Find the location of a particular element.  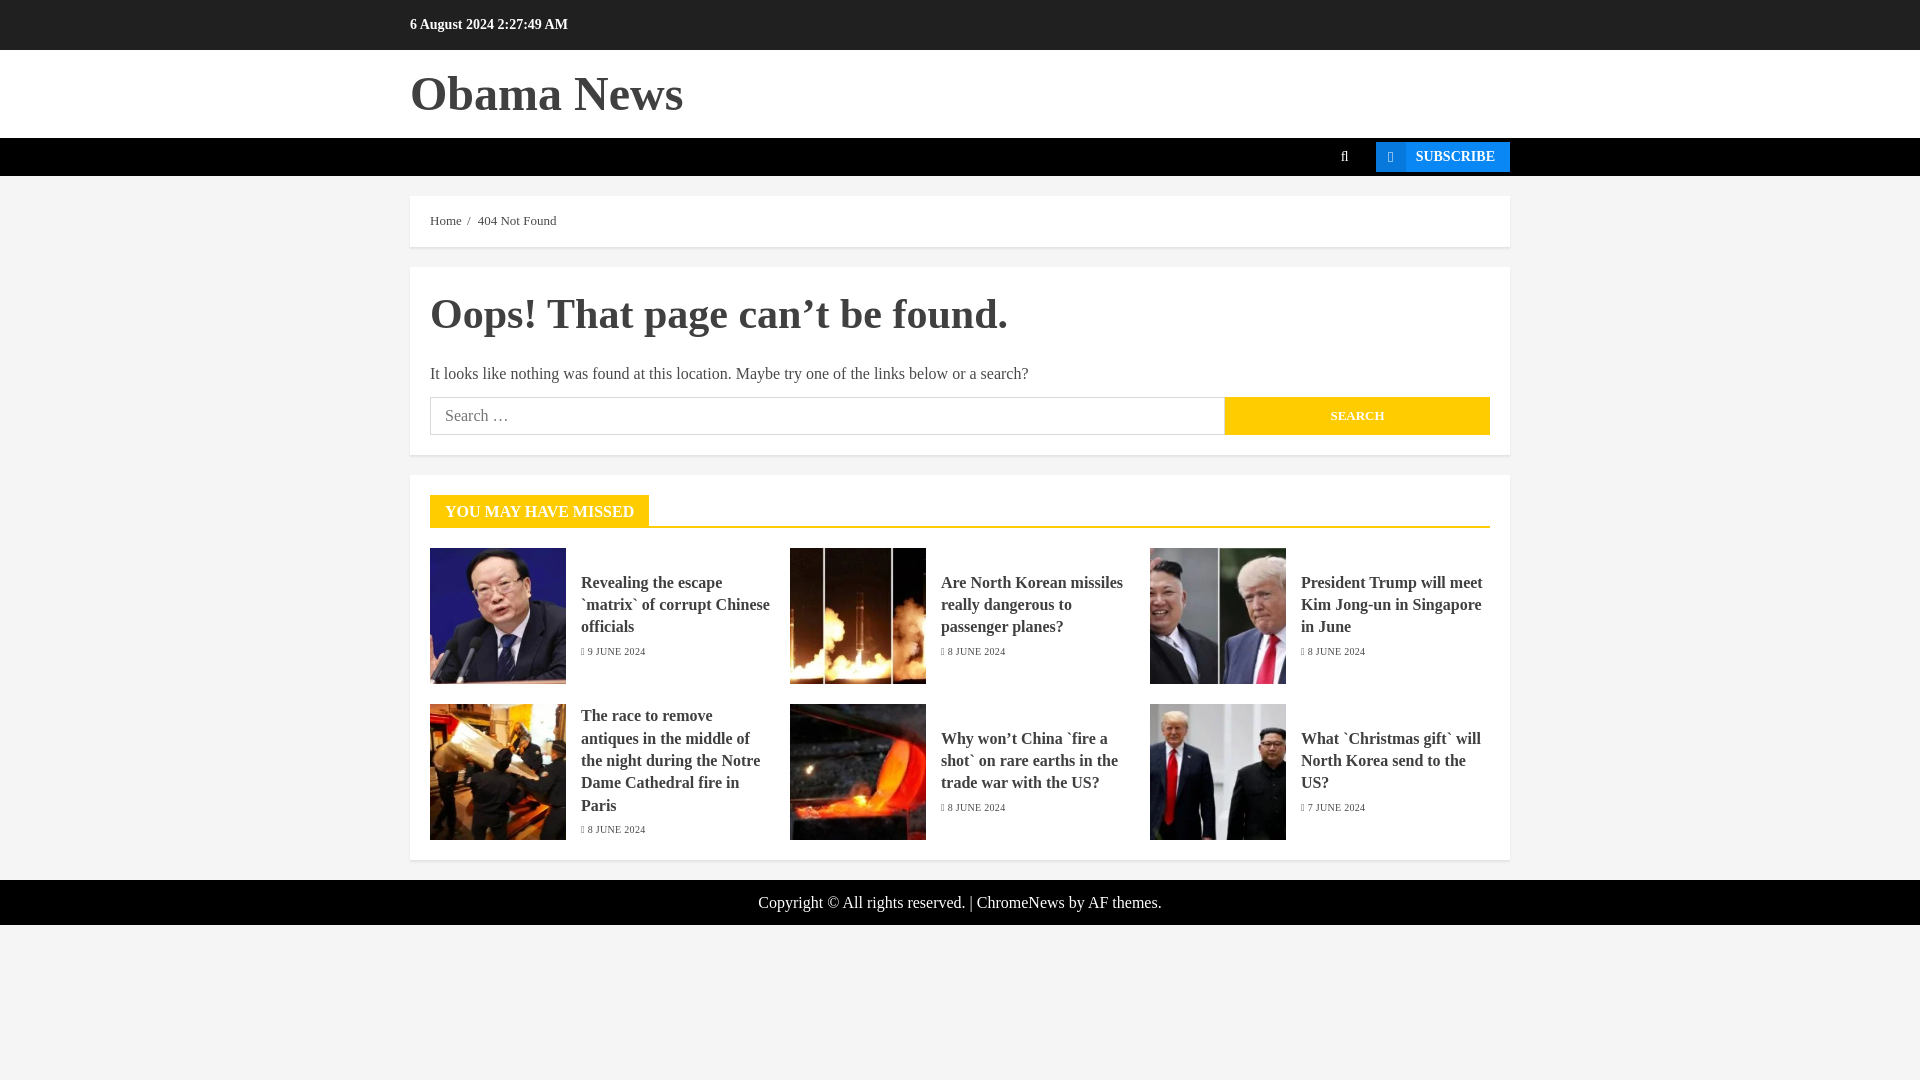

8 JUNE 2024 is located at coordinates (1336, 651).